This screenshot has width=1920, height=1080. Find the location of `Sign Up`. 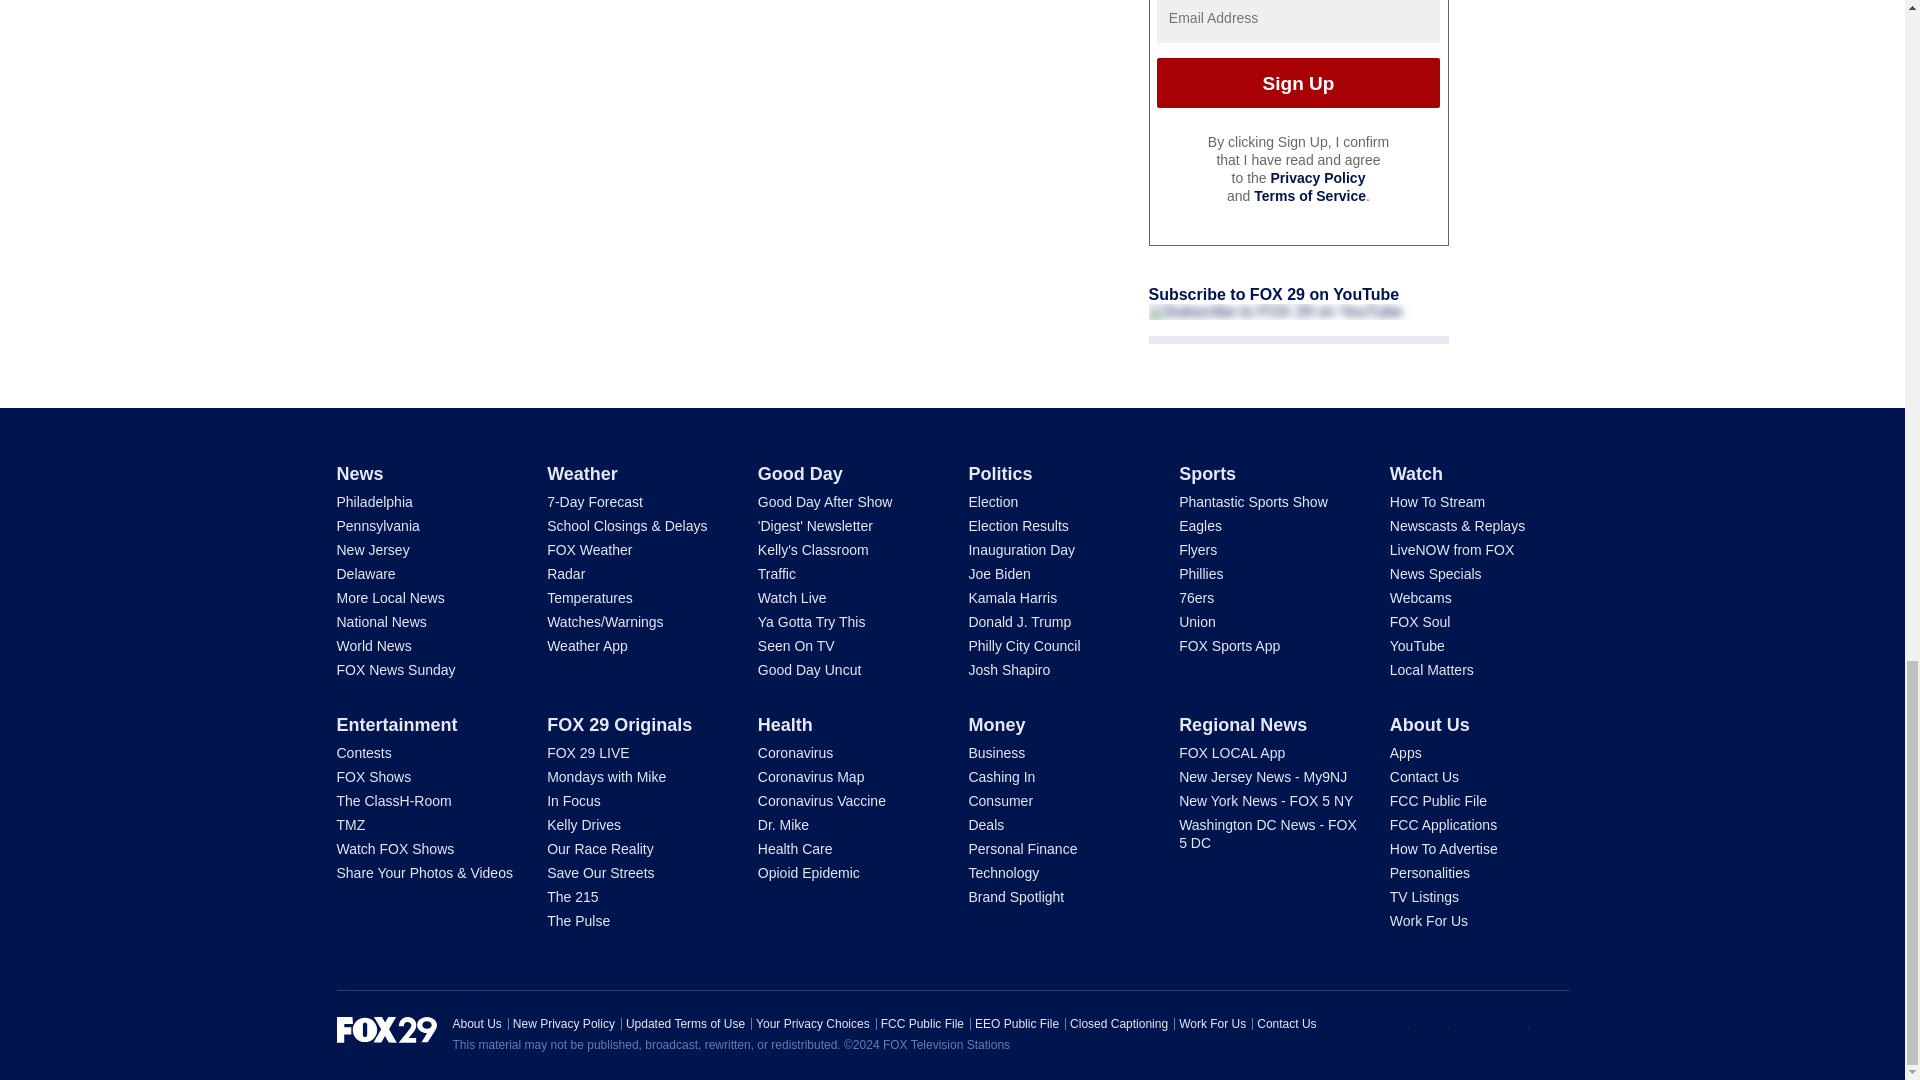

Sign Up is located at coordinates (1298, 83).